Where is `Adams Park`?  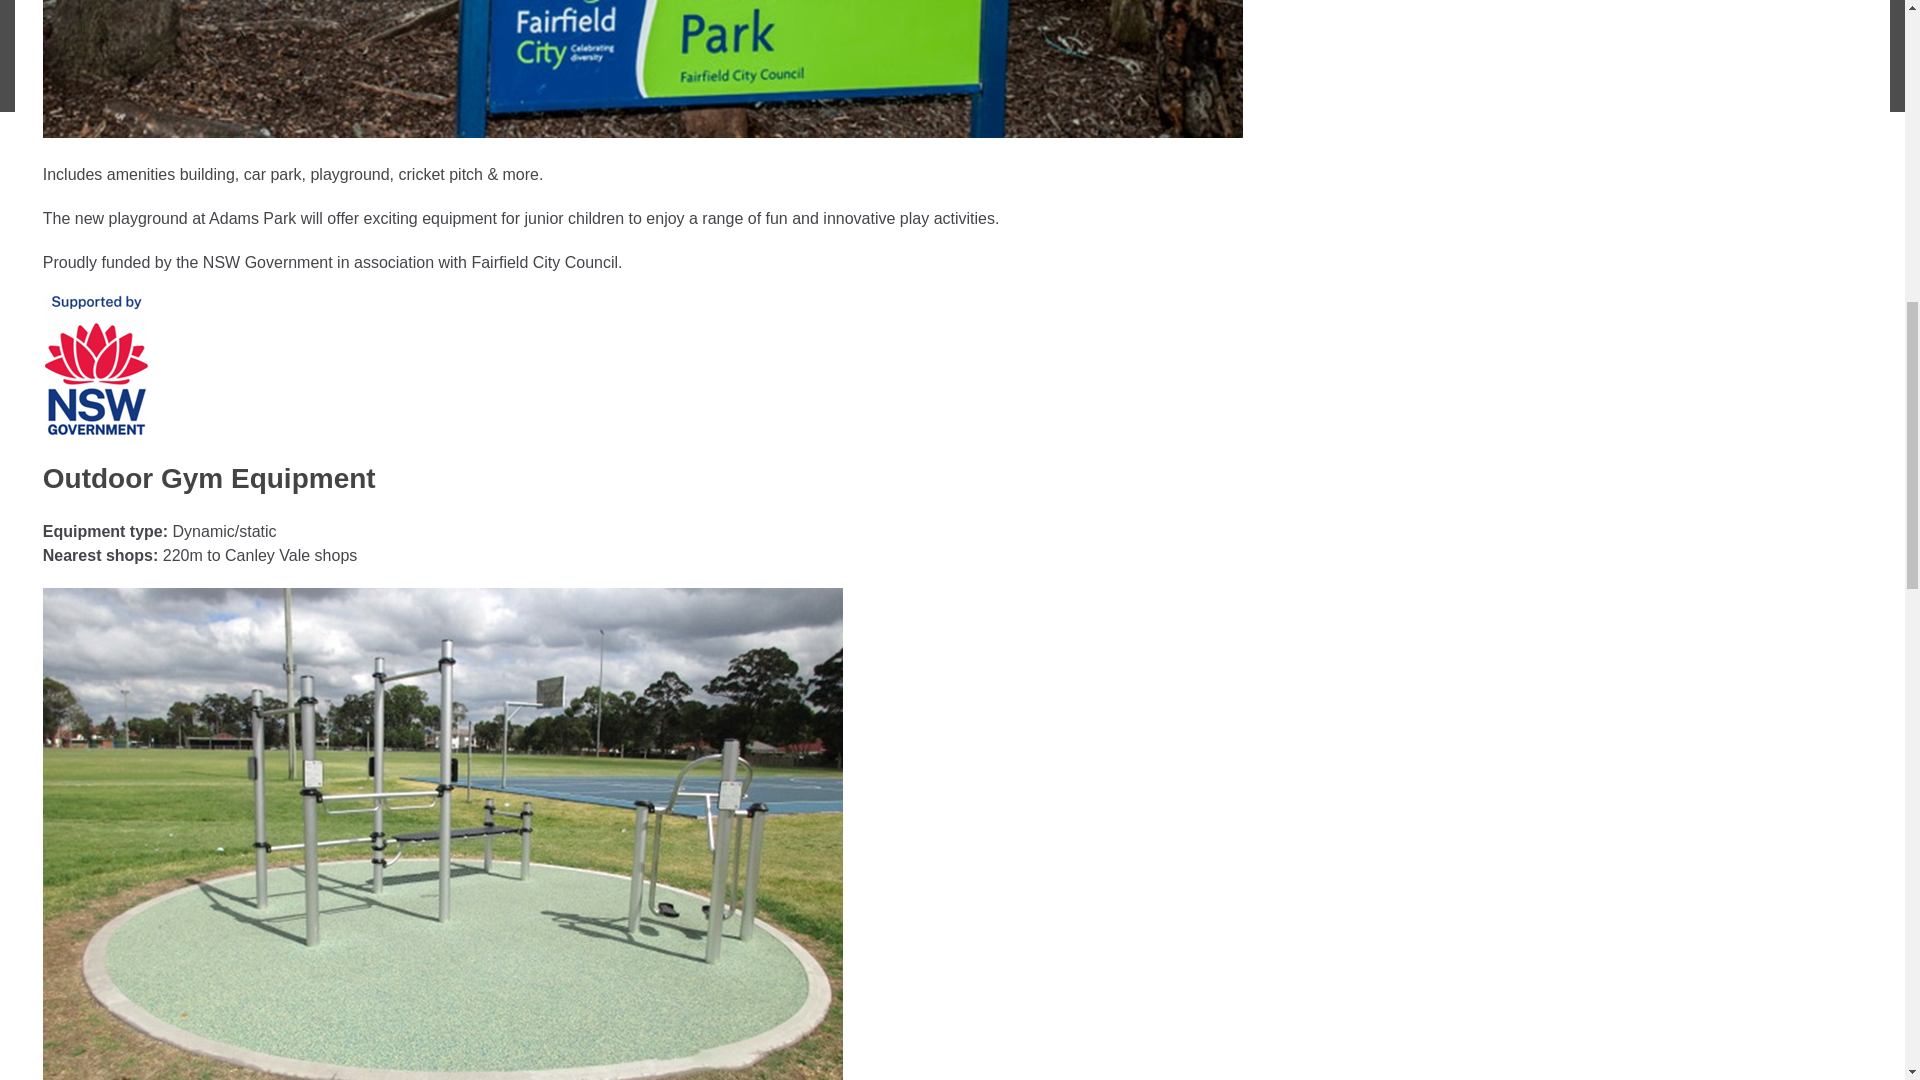
Adams Park is located at coordinates (643, 69).